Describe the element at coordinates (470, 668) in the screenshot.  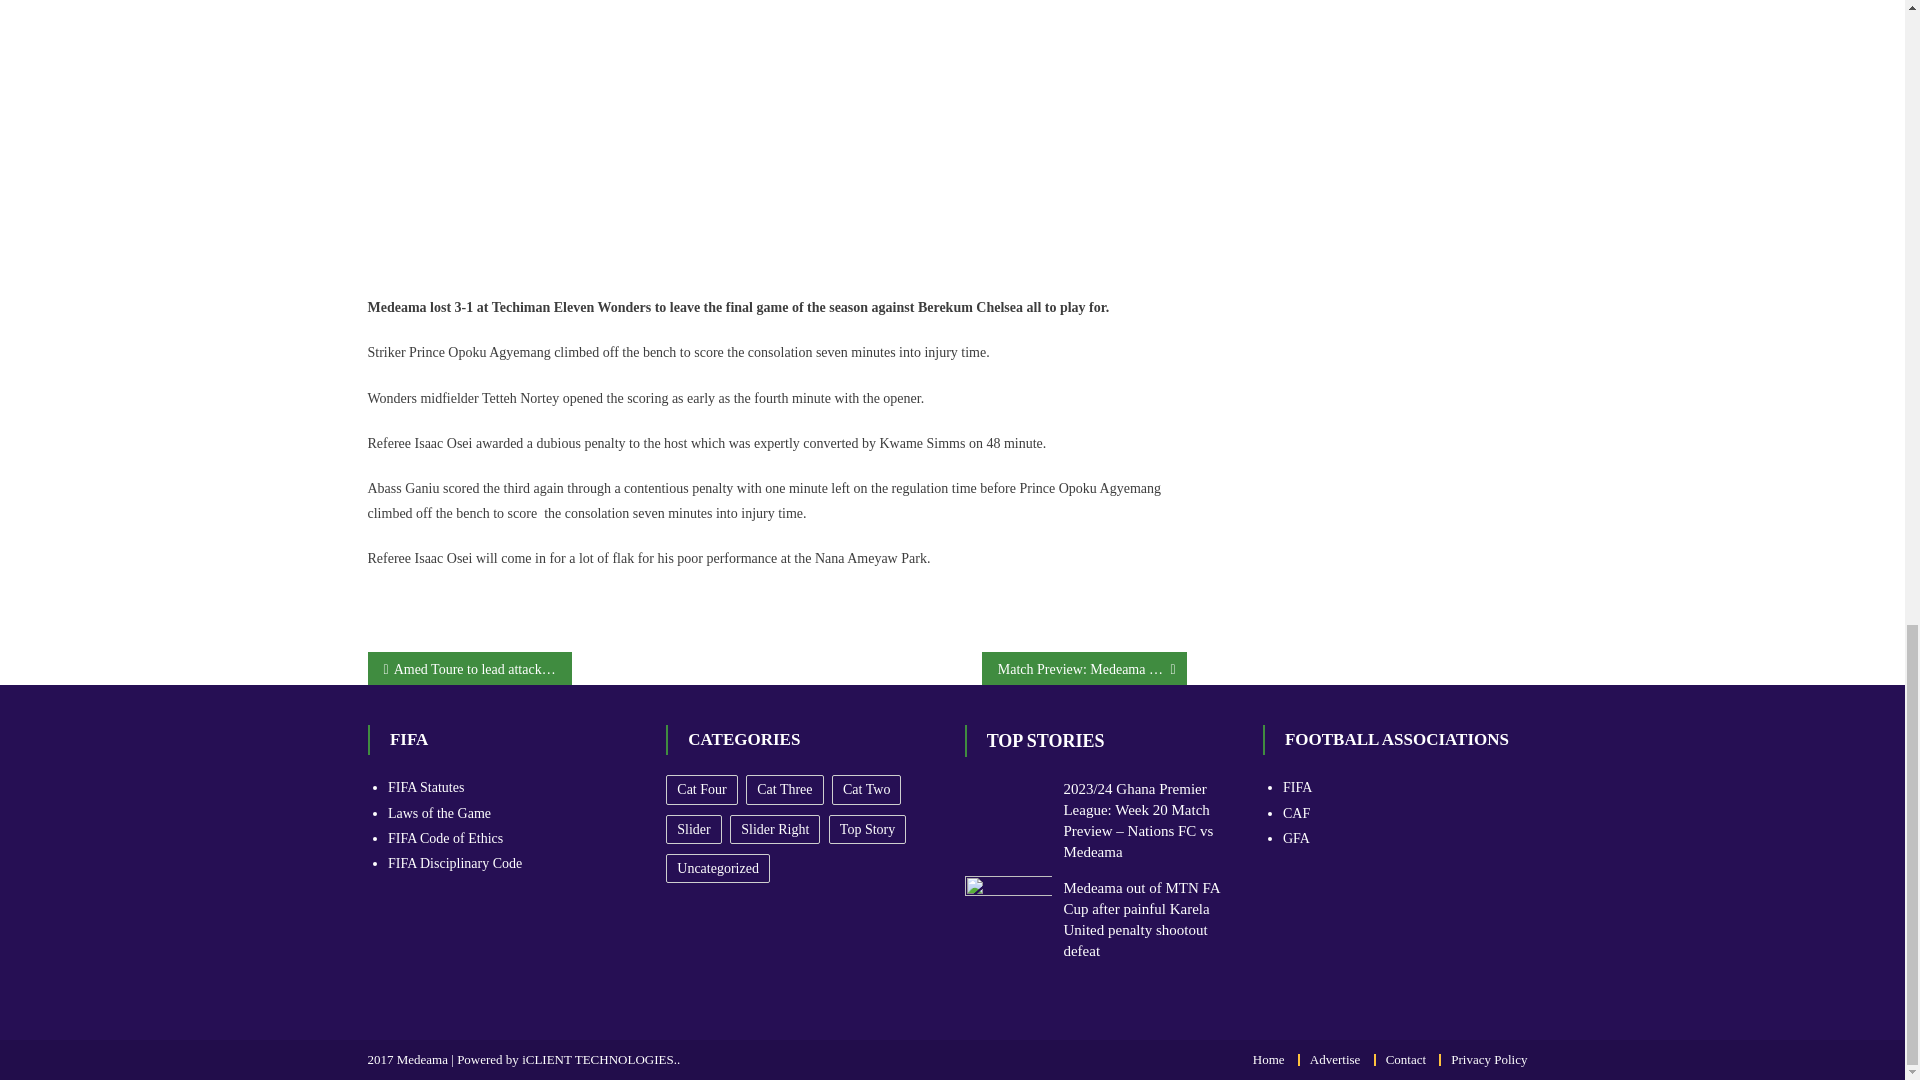
I see `Amed Toure to lead attack against Techiman Eleven Wonders` at that location.